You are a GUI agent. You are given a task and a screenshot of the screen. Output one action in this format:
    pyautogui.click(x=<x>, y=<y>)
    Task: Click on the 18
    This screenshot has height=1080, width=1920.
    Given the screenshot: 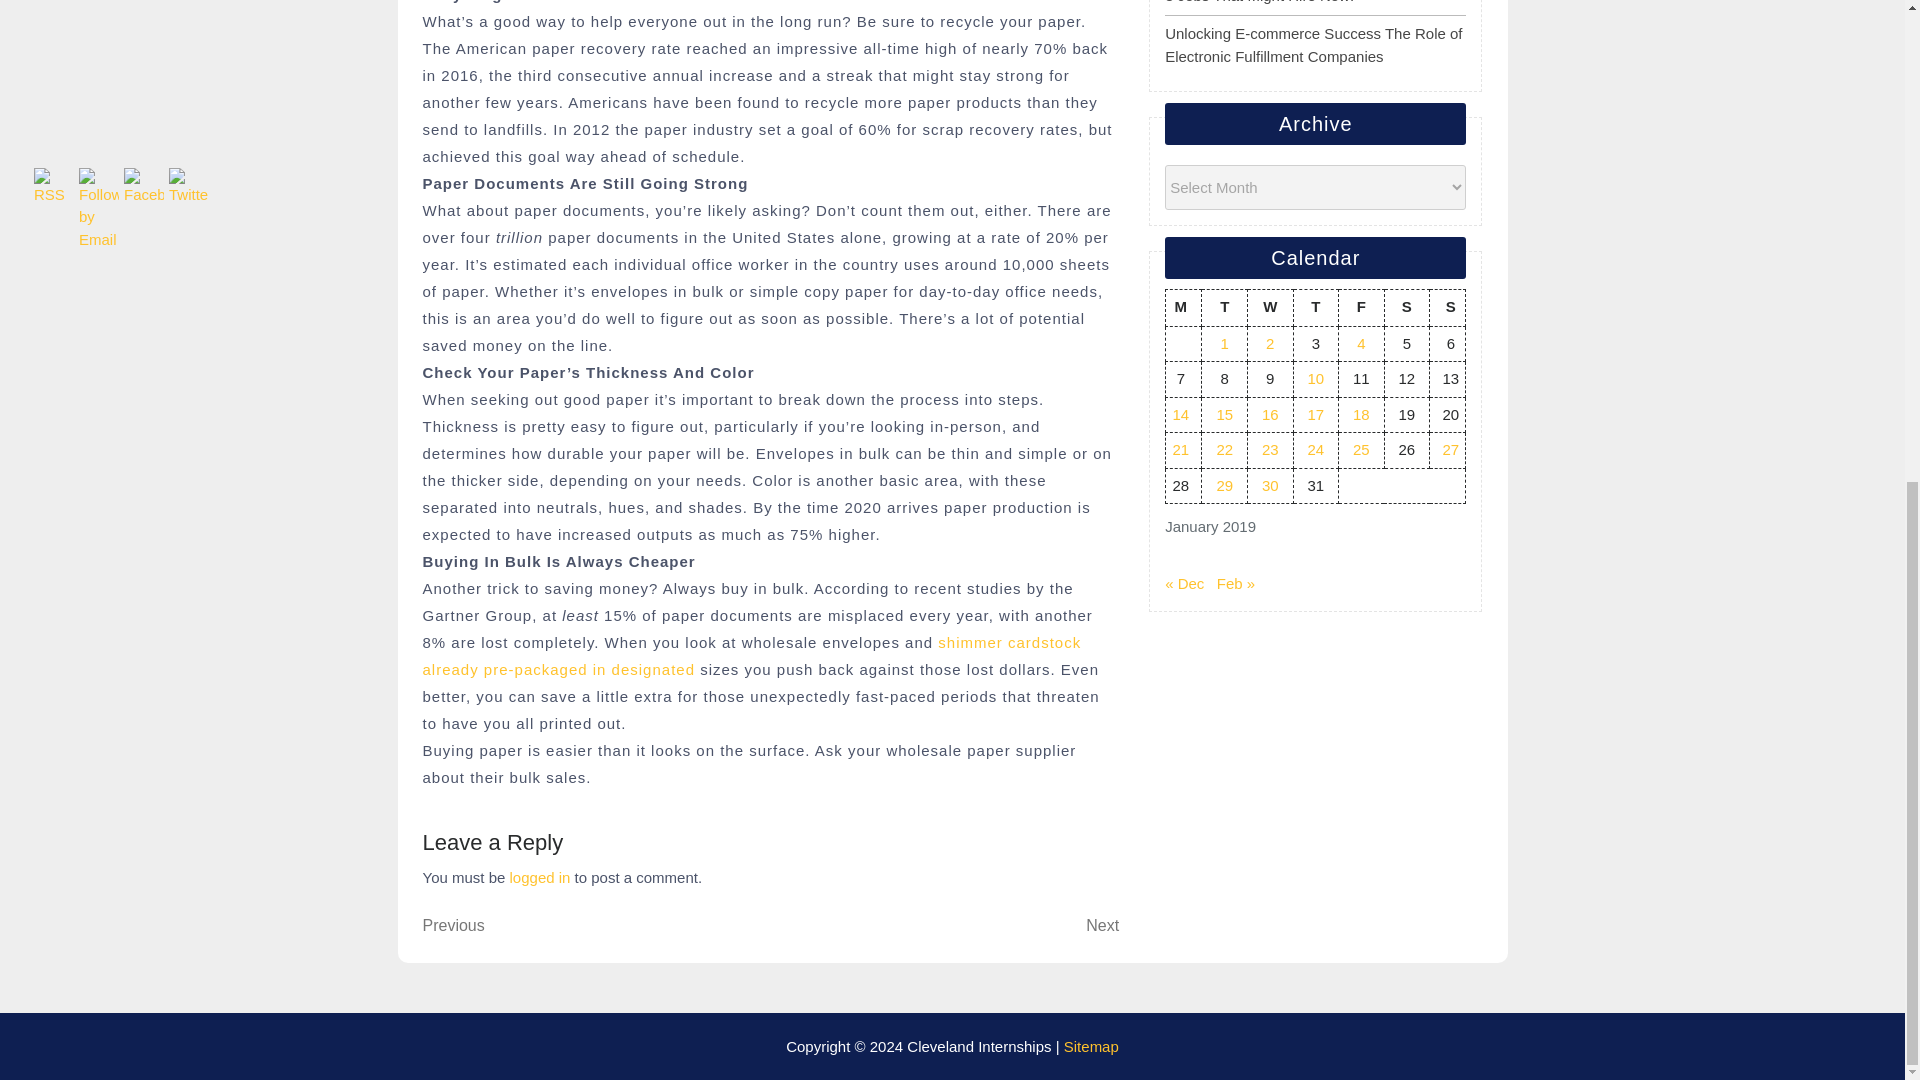 What is the action you would take?
    pyautogui.click(x=1362, y=414)
    